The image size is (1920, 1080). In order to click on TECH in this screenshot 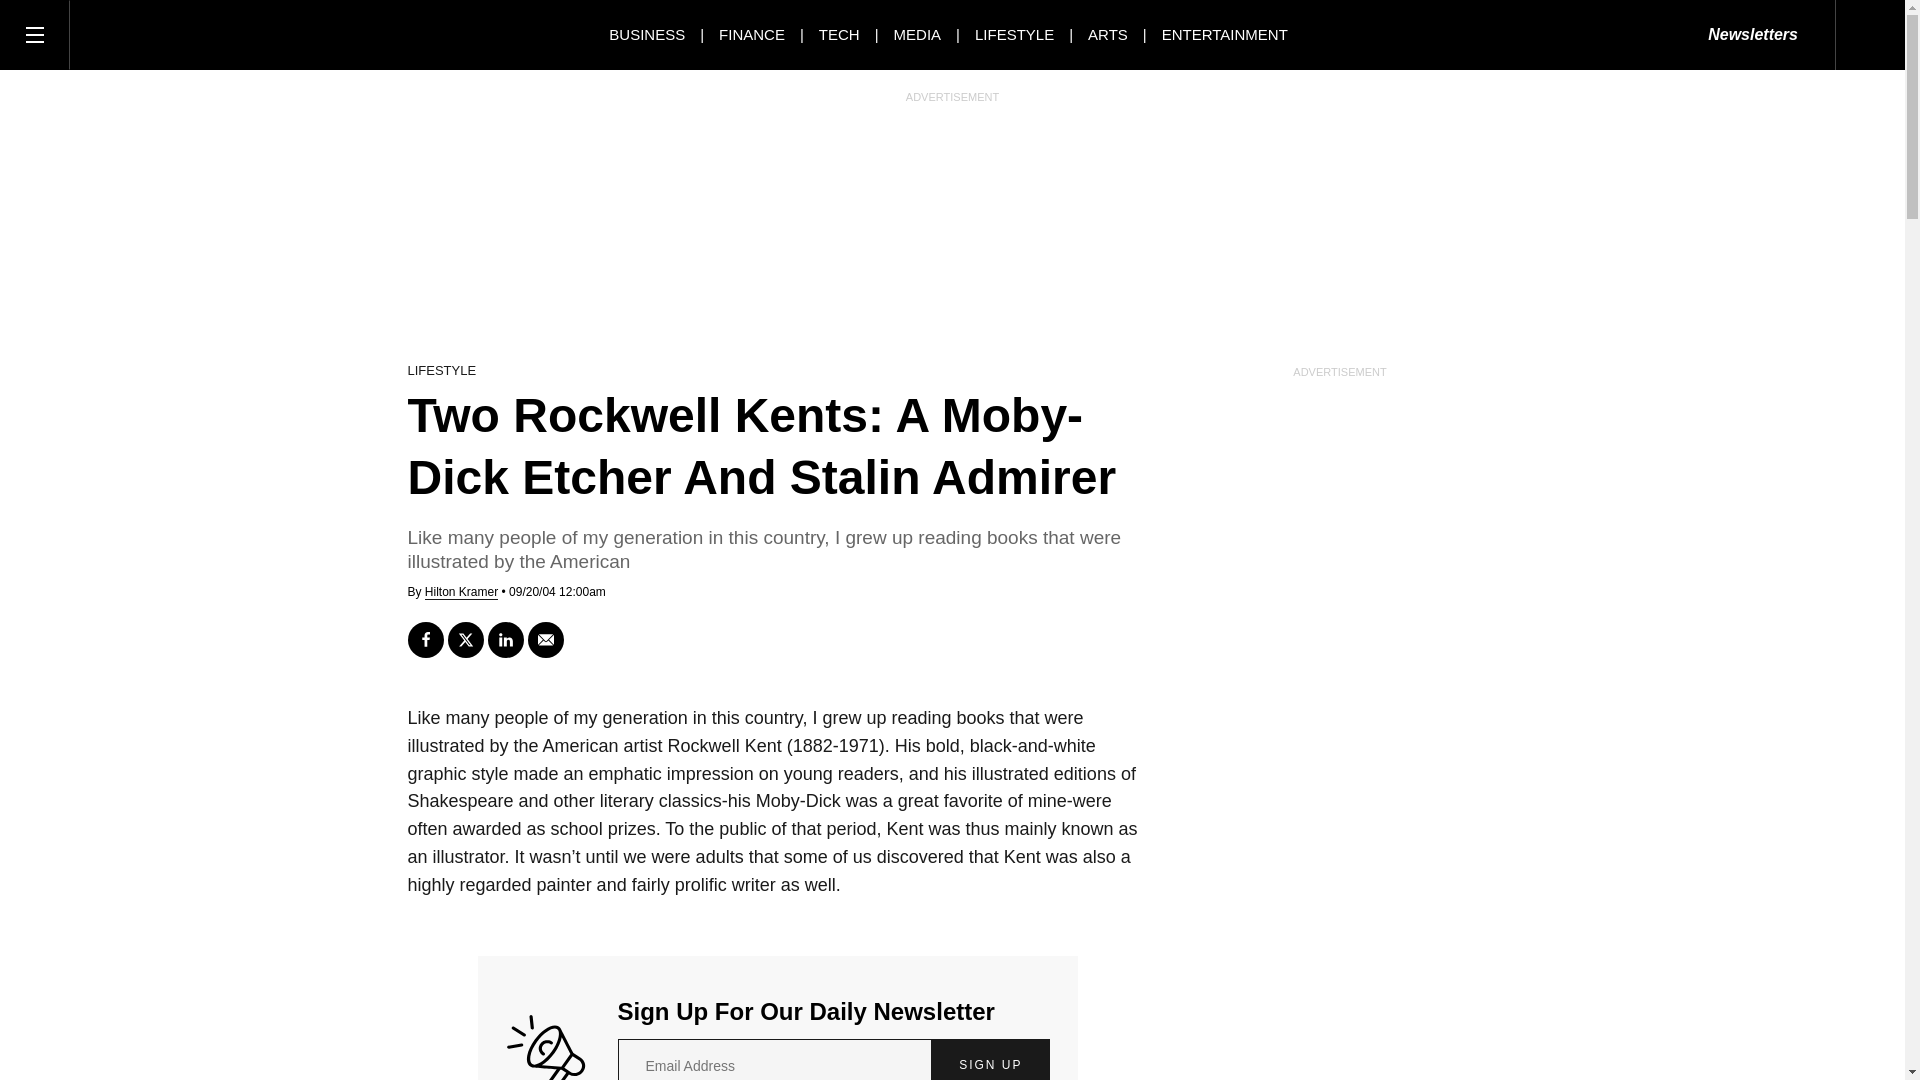, I will do `click(840, 34)`.